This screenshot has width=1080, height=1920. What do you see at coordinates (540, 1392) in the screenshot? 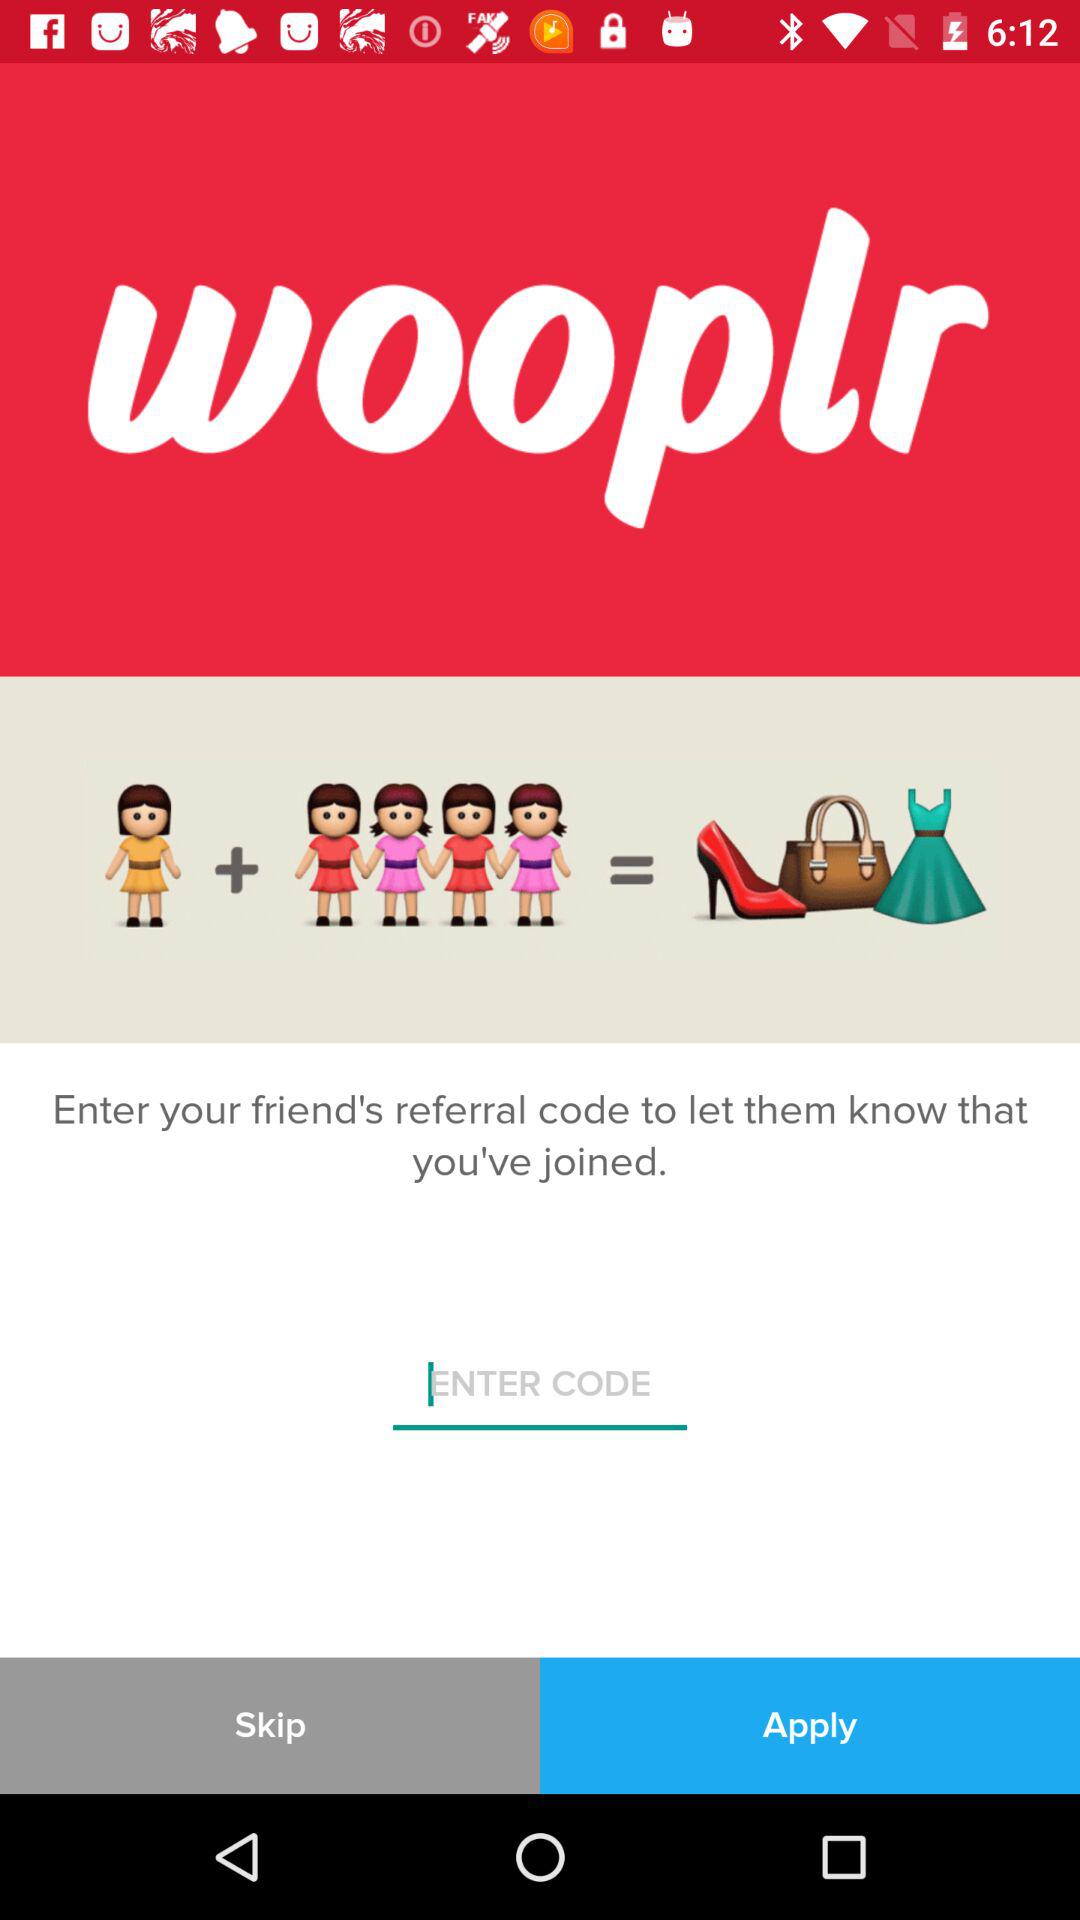
I see `enter referral code` at bounding box center [540, 1392].